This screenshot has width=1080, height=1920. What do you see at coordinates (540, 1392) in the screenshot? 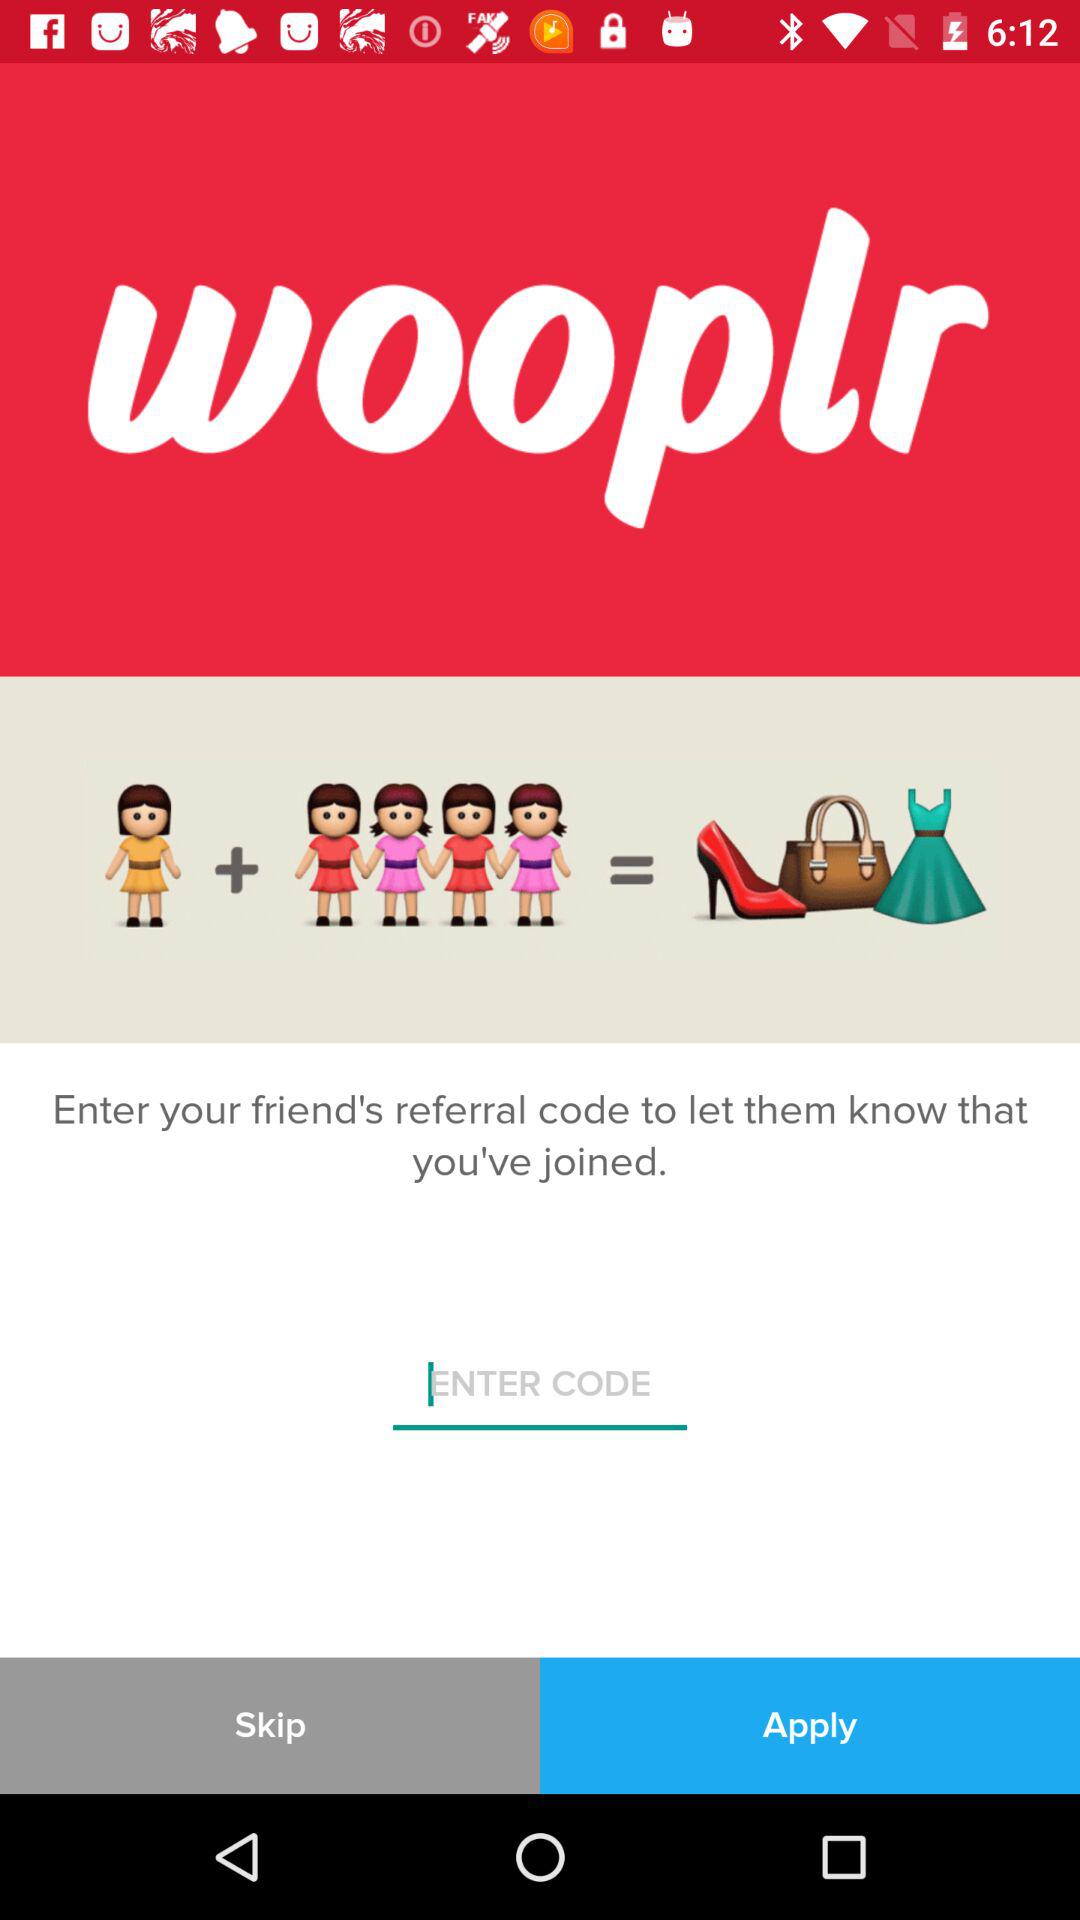
I see `enter referral code` at bounding box center [540, 1392].